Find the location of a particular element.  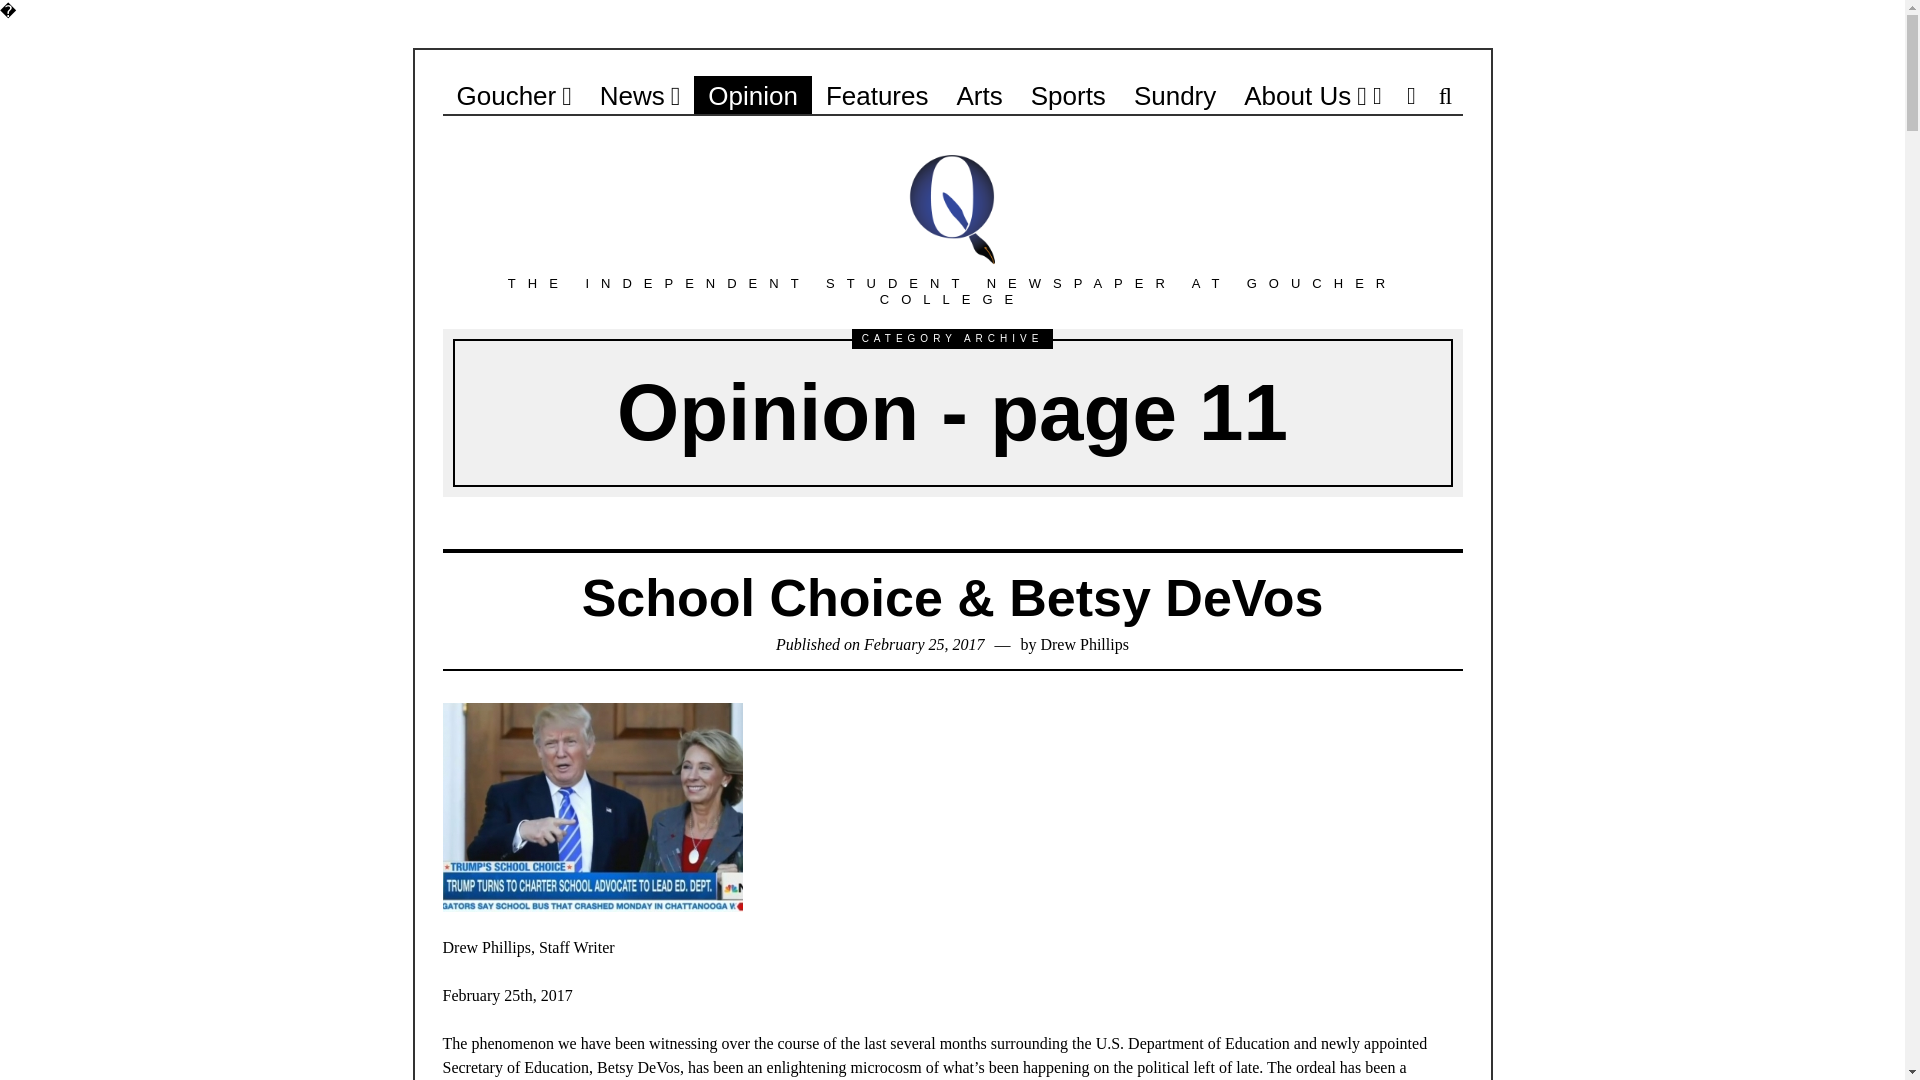

Goucher is located at coordinates (513, 95).